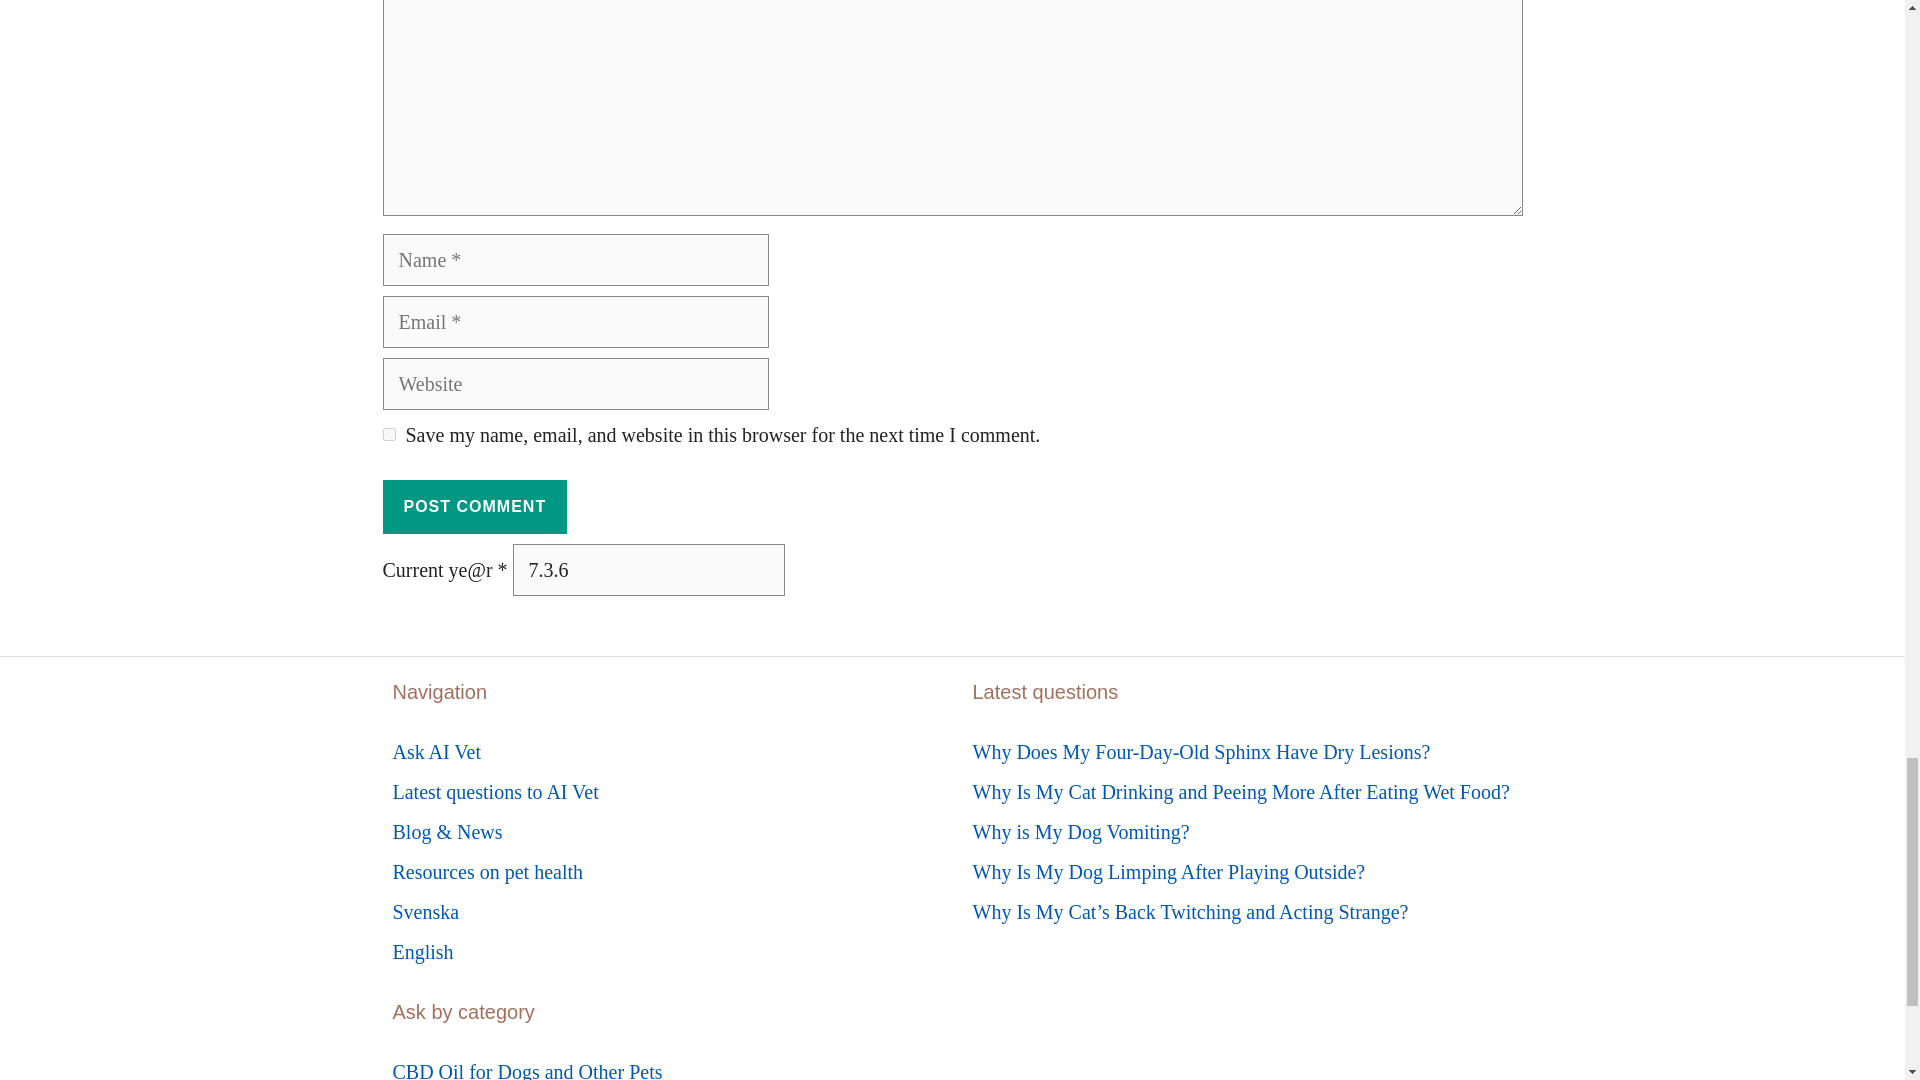 The width and height of the screenshot is (1920, 1080). Describe the element at coordinates (1080, 832) in the screenshot. I see `Why is My Dog Vomiting?` at that location.